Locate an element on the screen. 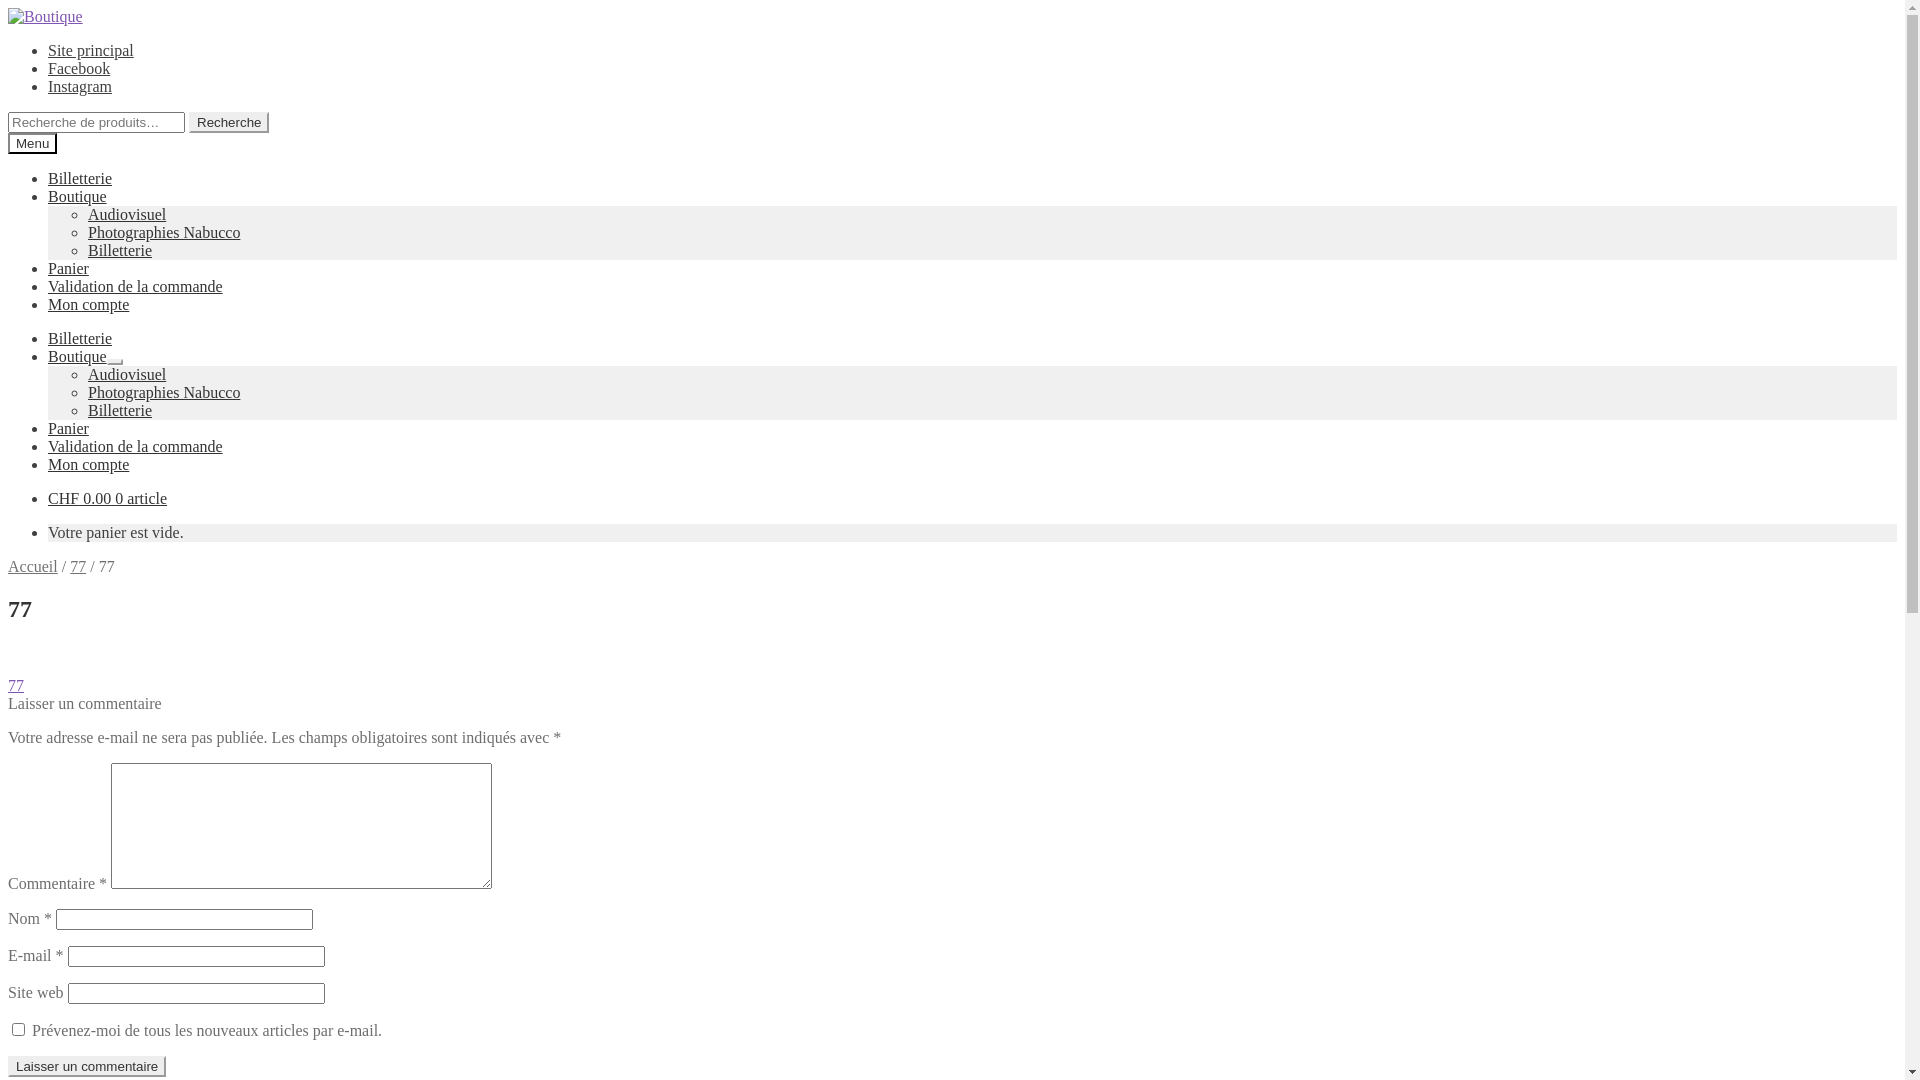 Image resolution: width=1920 pixels, height=1080 pixels. Validation de la commande is located at coordinates (136, 446).